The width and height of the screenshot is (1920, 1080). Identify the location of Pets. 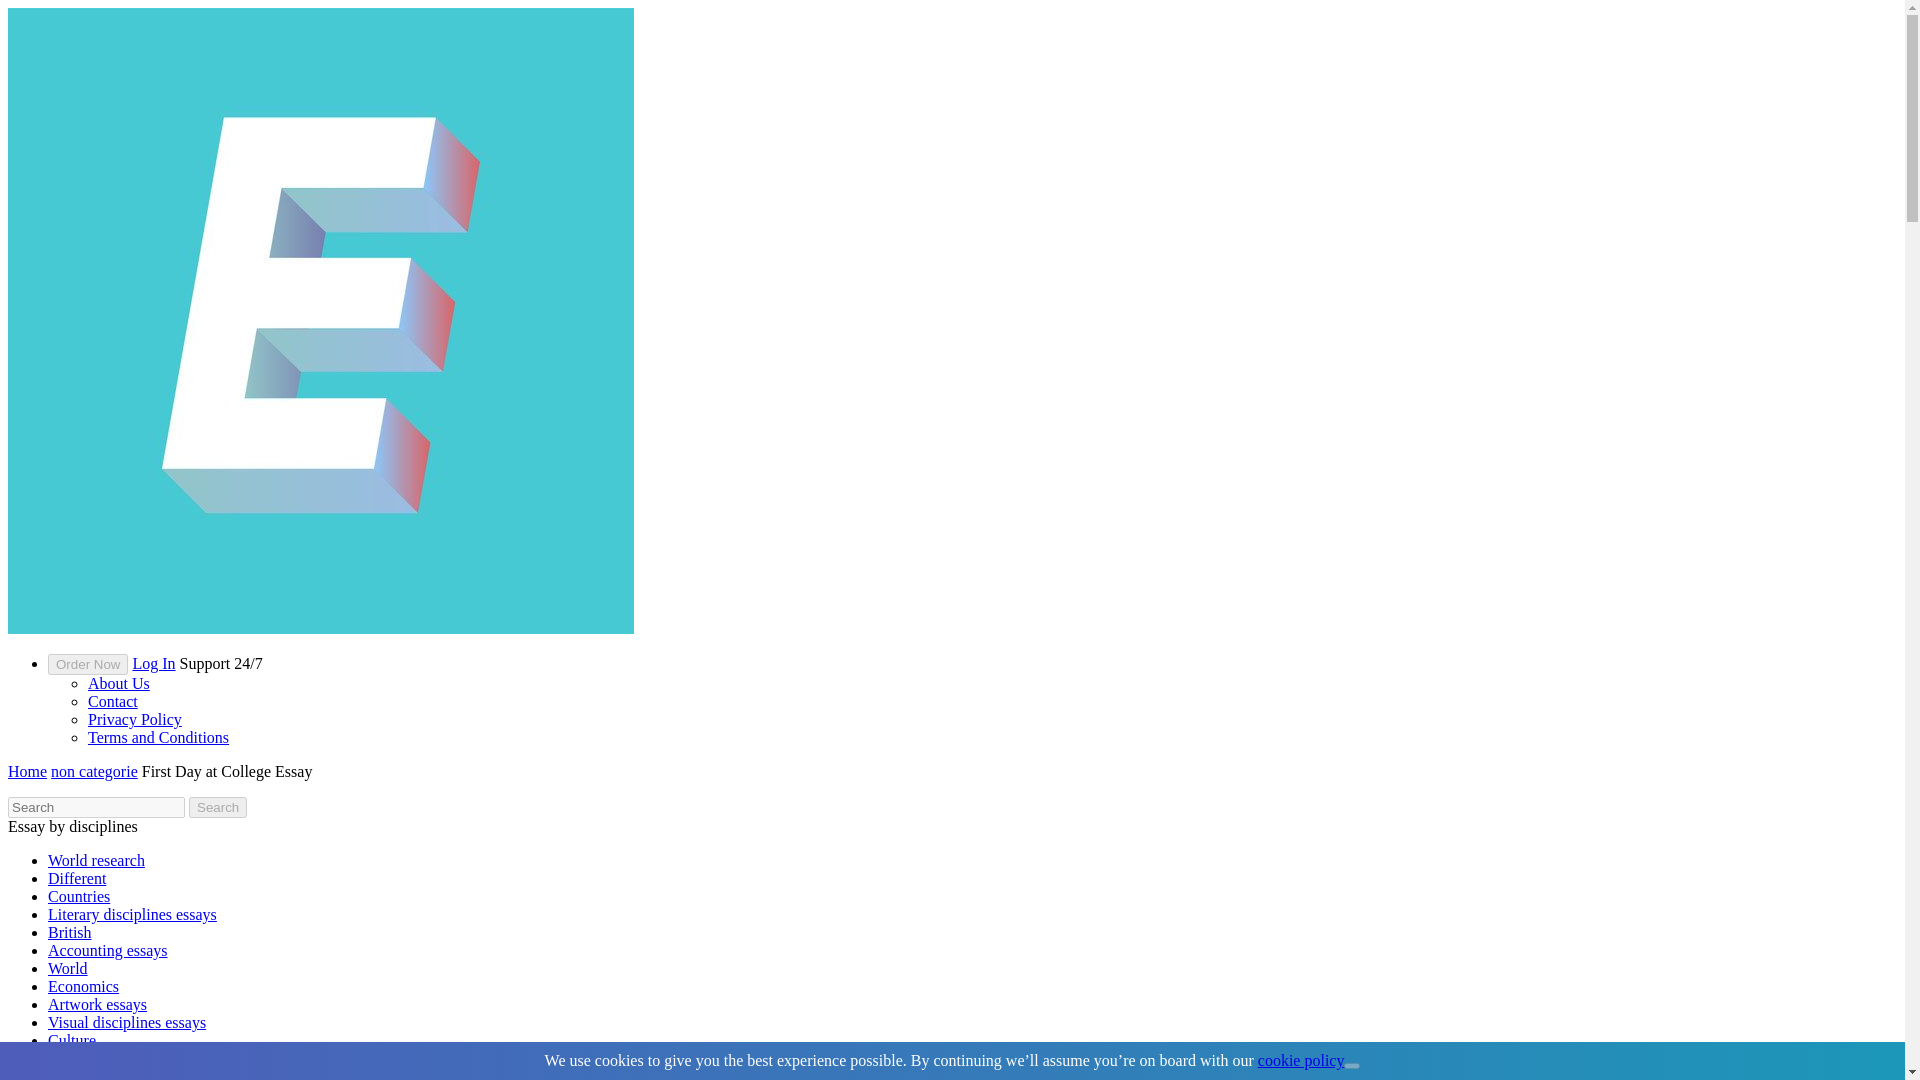
(61, 1058).